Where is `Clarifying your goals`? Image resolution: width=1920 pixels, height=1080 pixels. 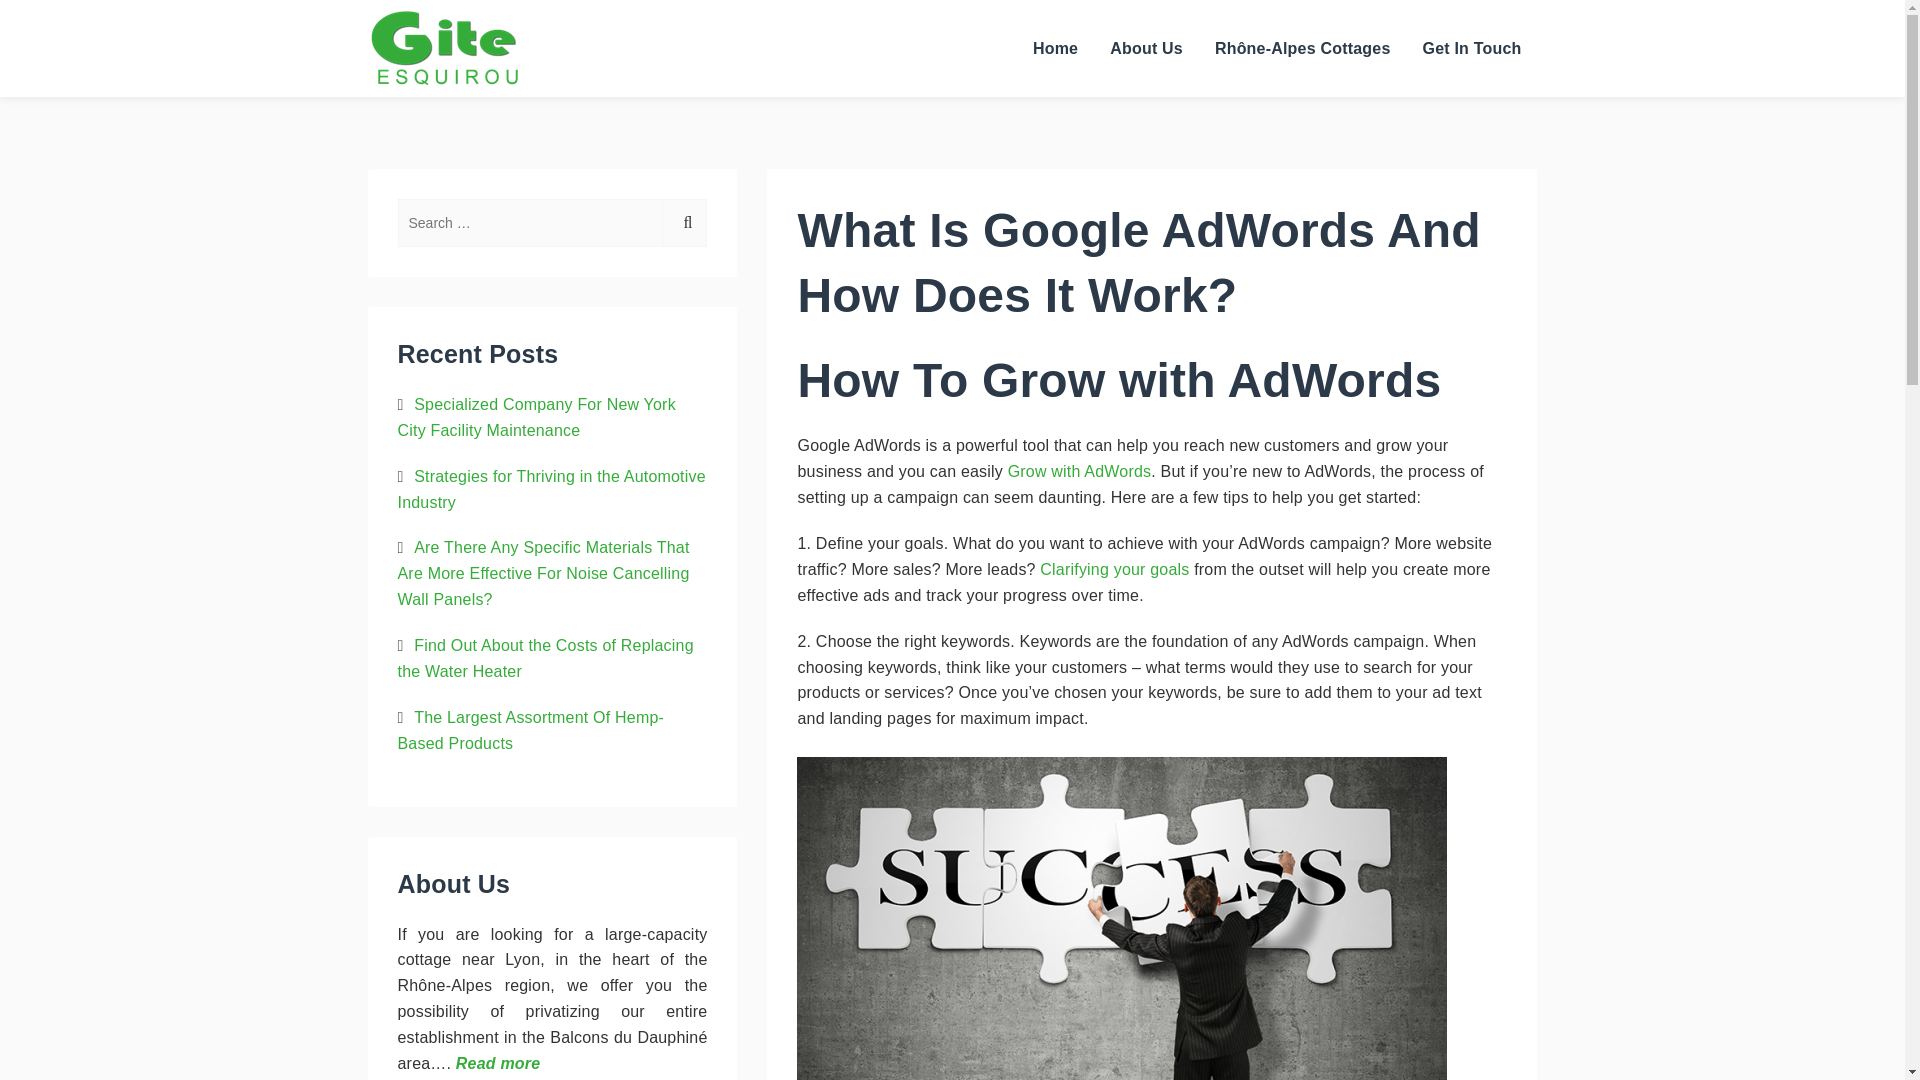
Clarifying your goals is located at coordinates (1114, 568).